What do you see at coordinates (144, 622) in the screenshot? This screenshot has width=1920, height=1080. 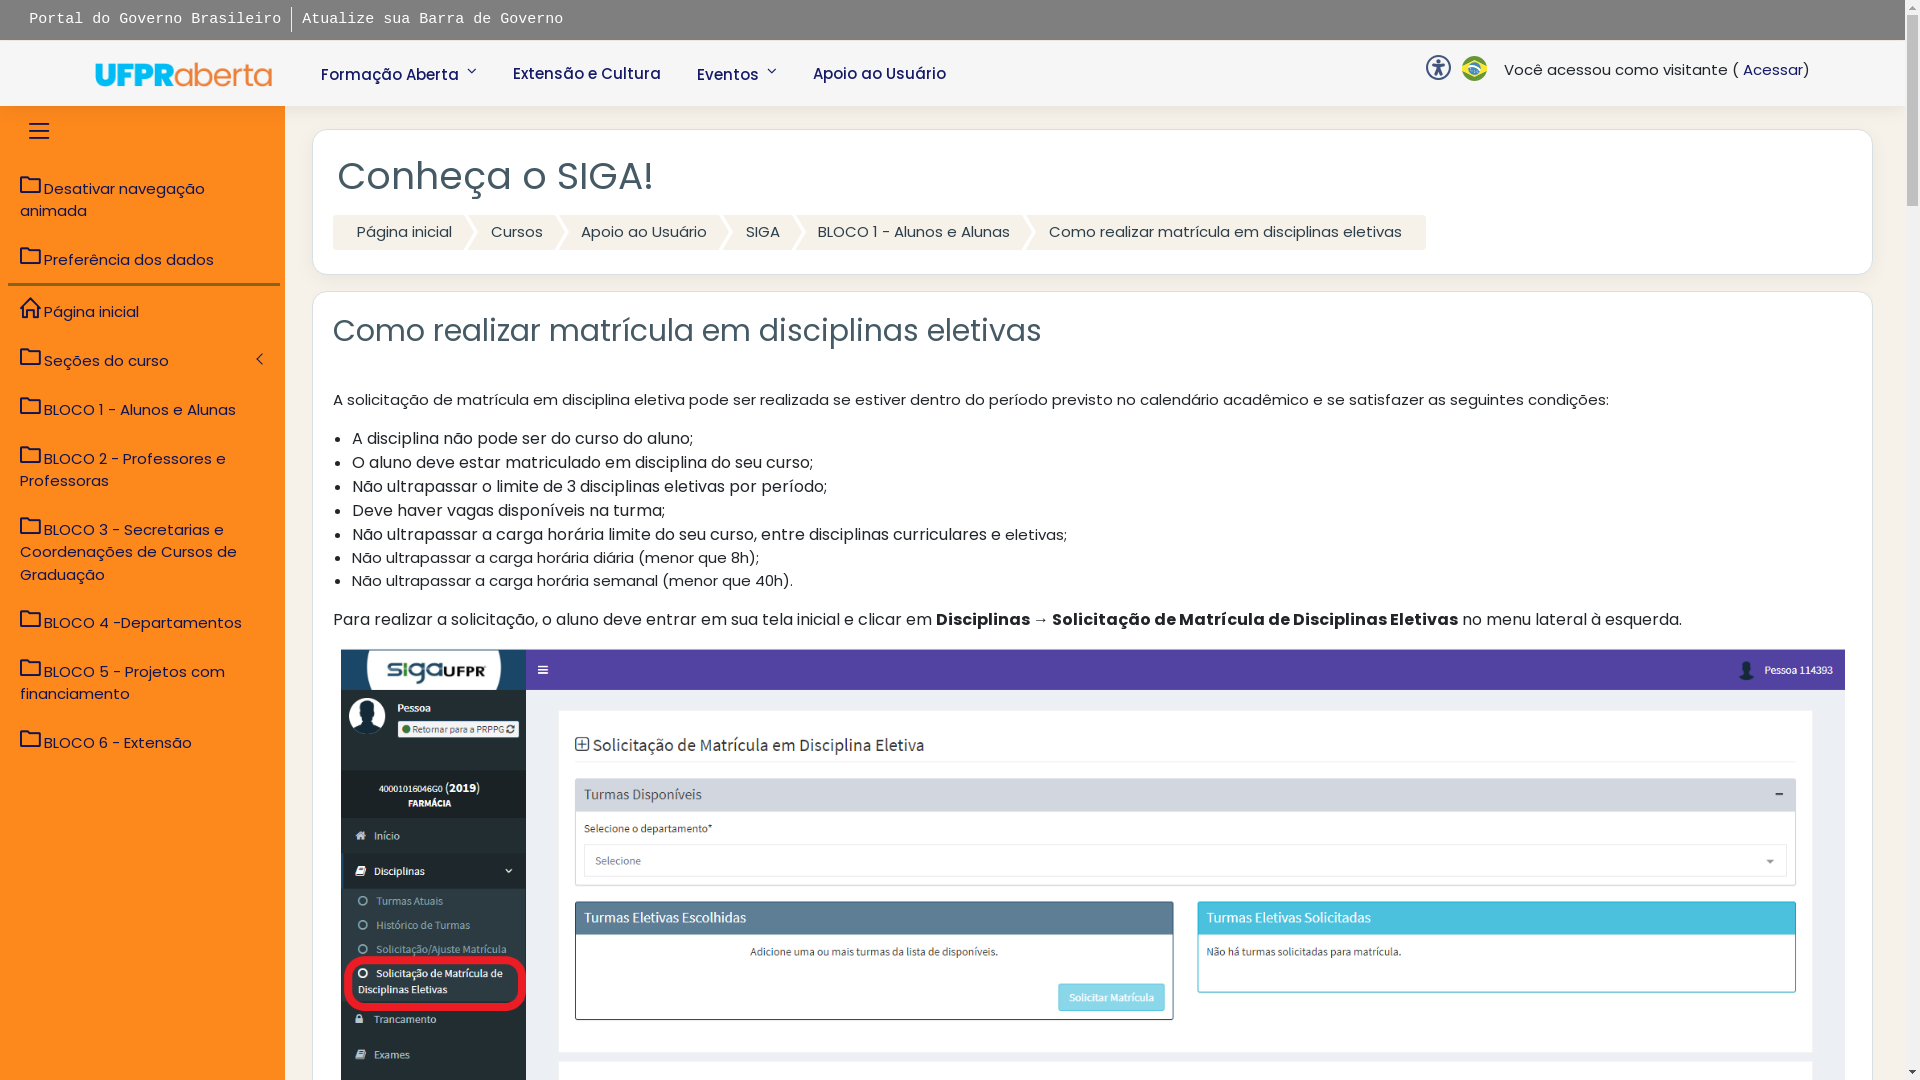 I see `BLOCO 4 -Departamentos` at bounding box center [144, 622].